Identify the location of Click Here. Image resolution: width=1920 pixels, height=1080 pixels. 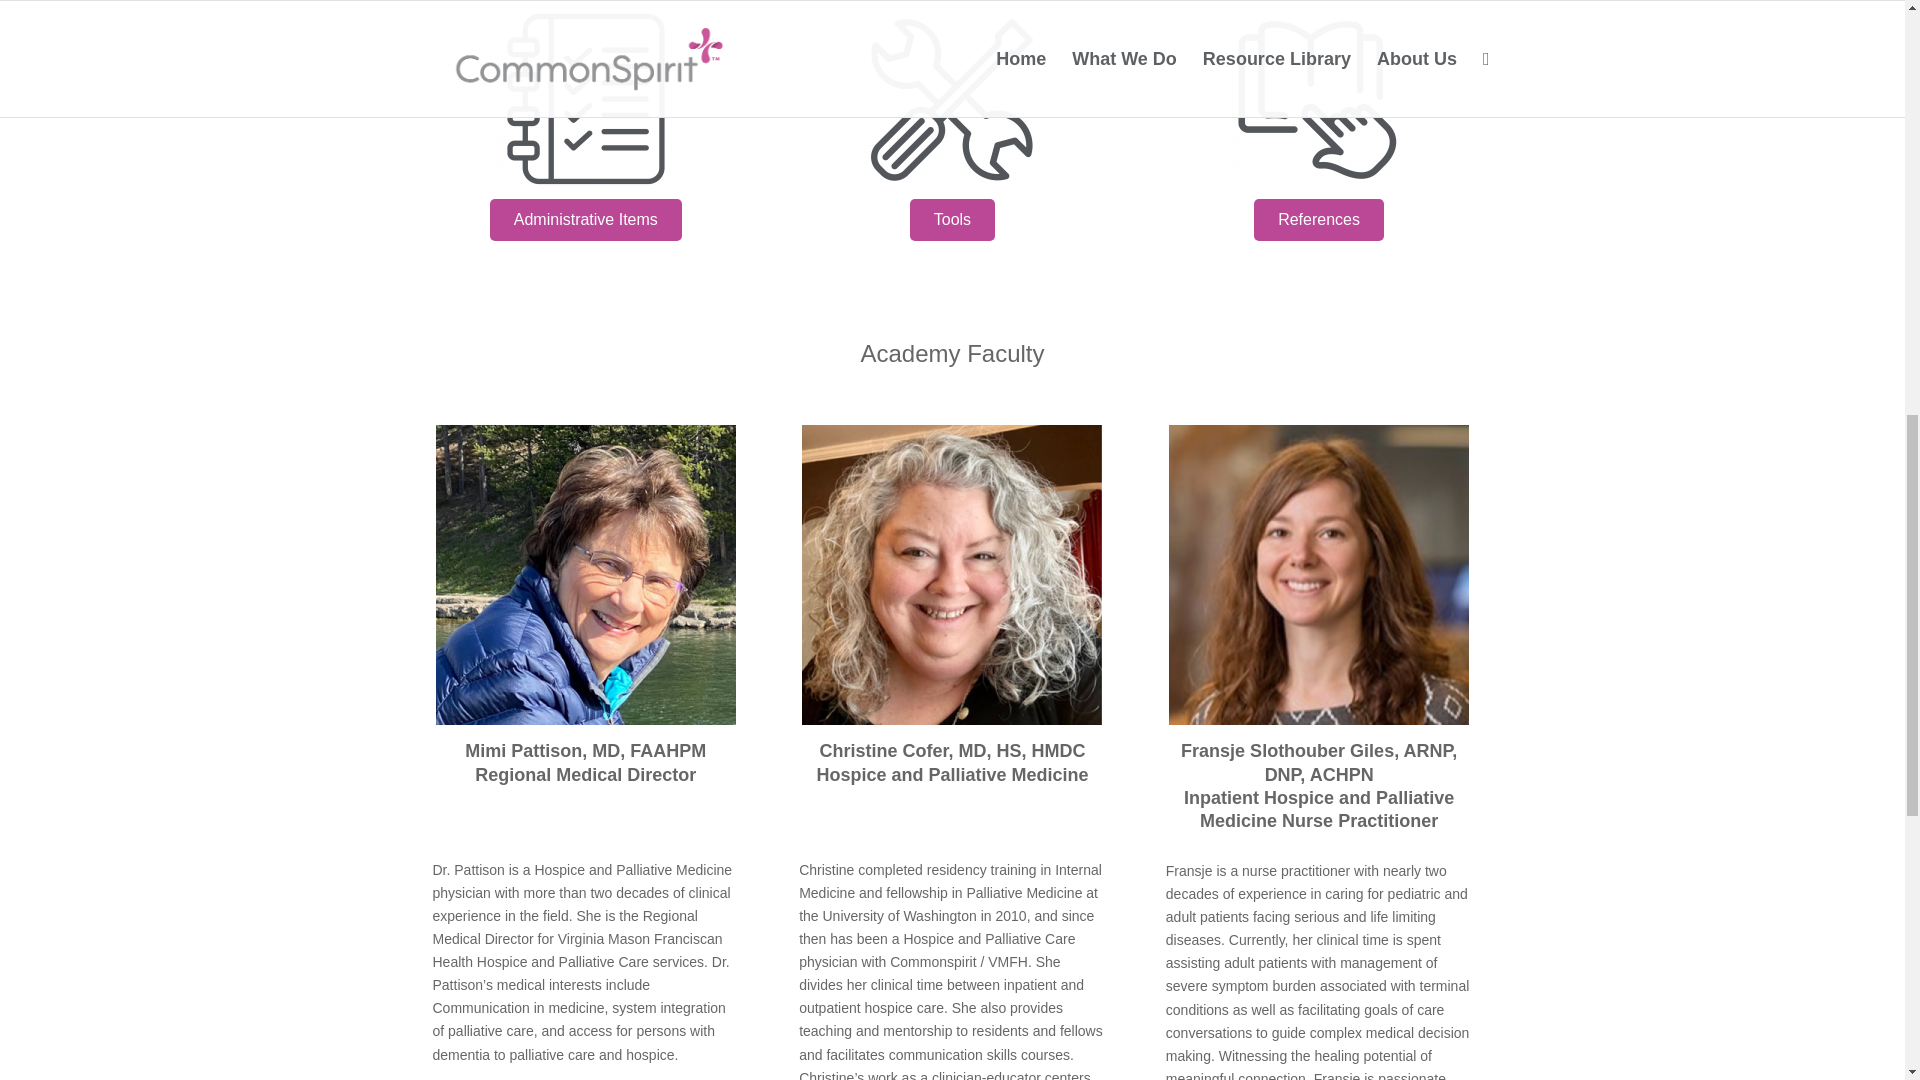
(1318, 219).